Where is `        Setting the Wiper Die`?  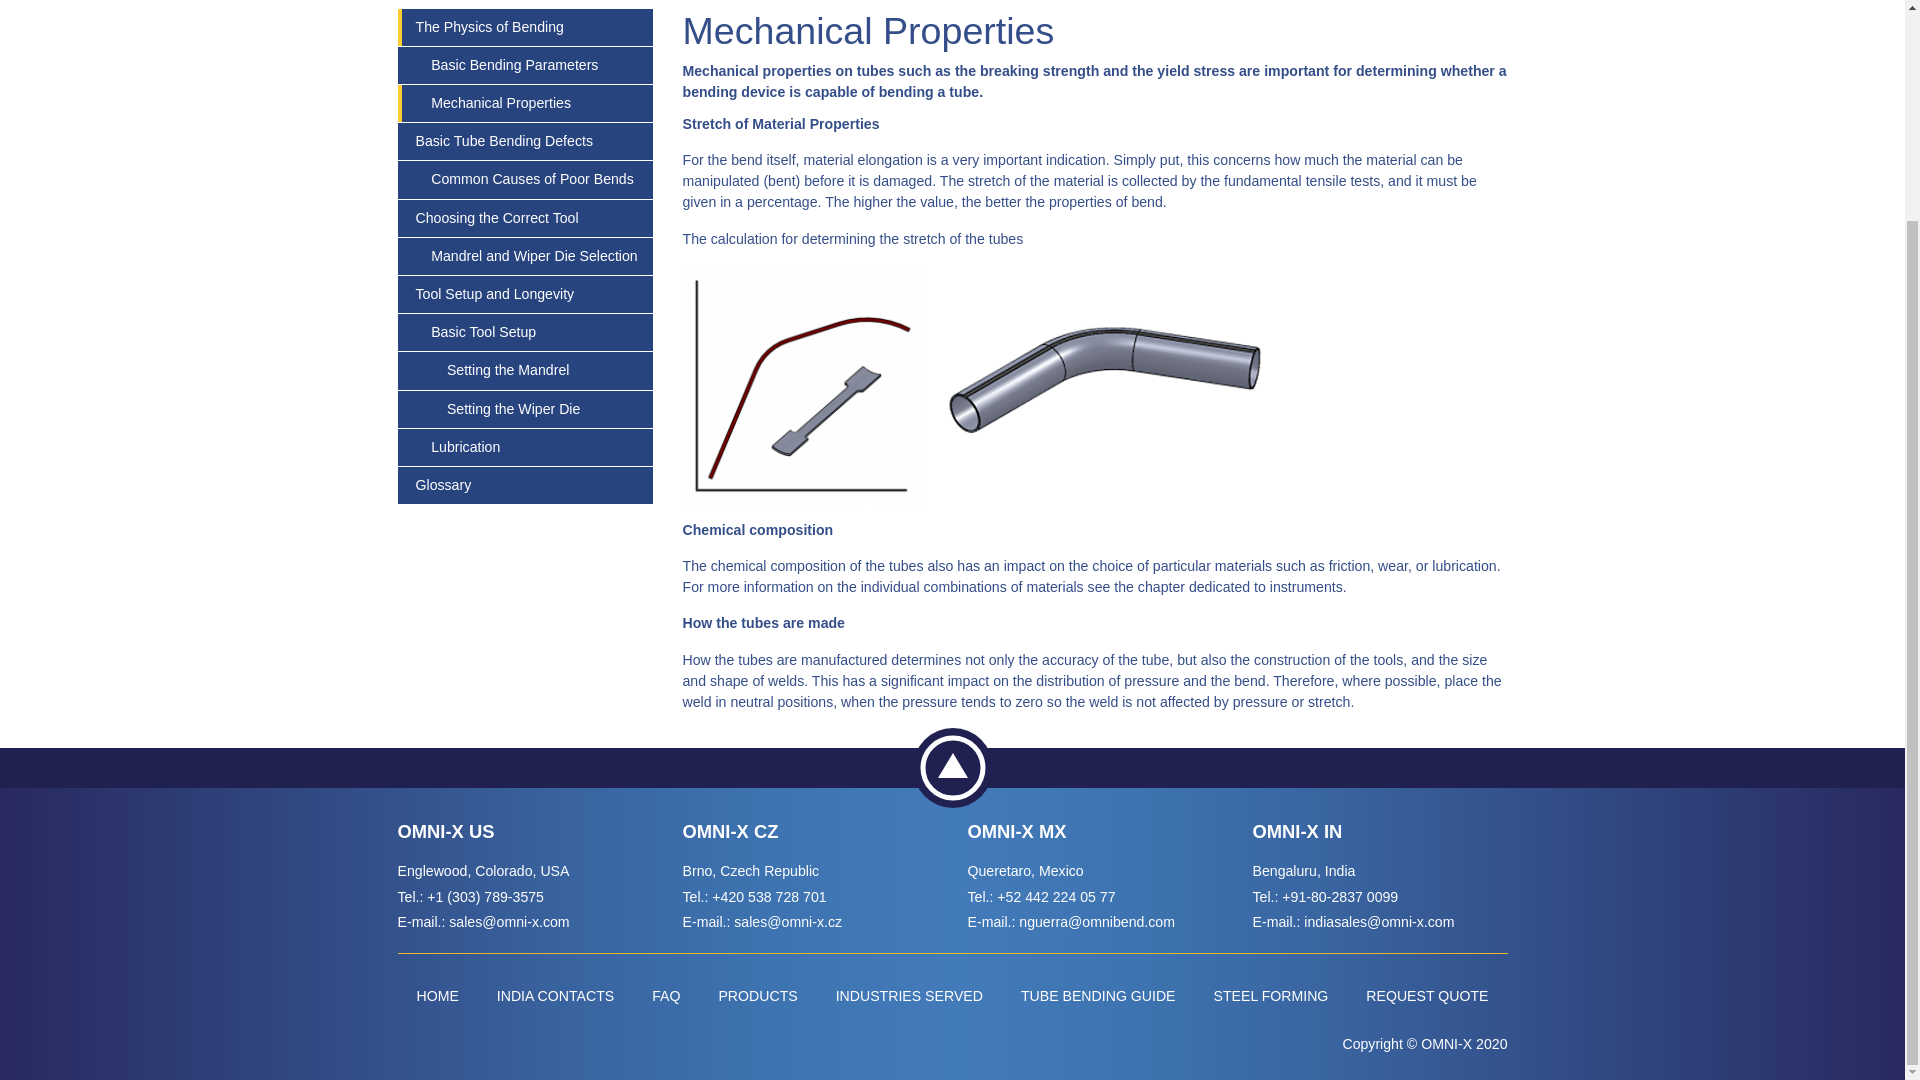
        Setting the Wiper Die is located at coordinates (526, 408).